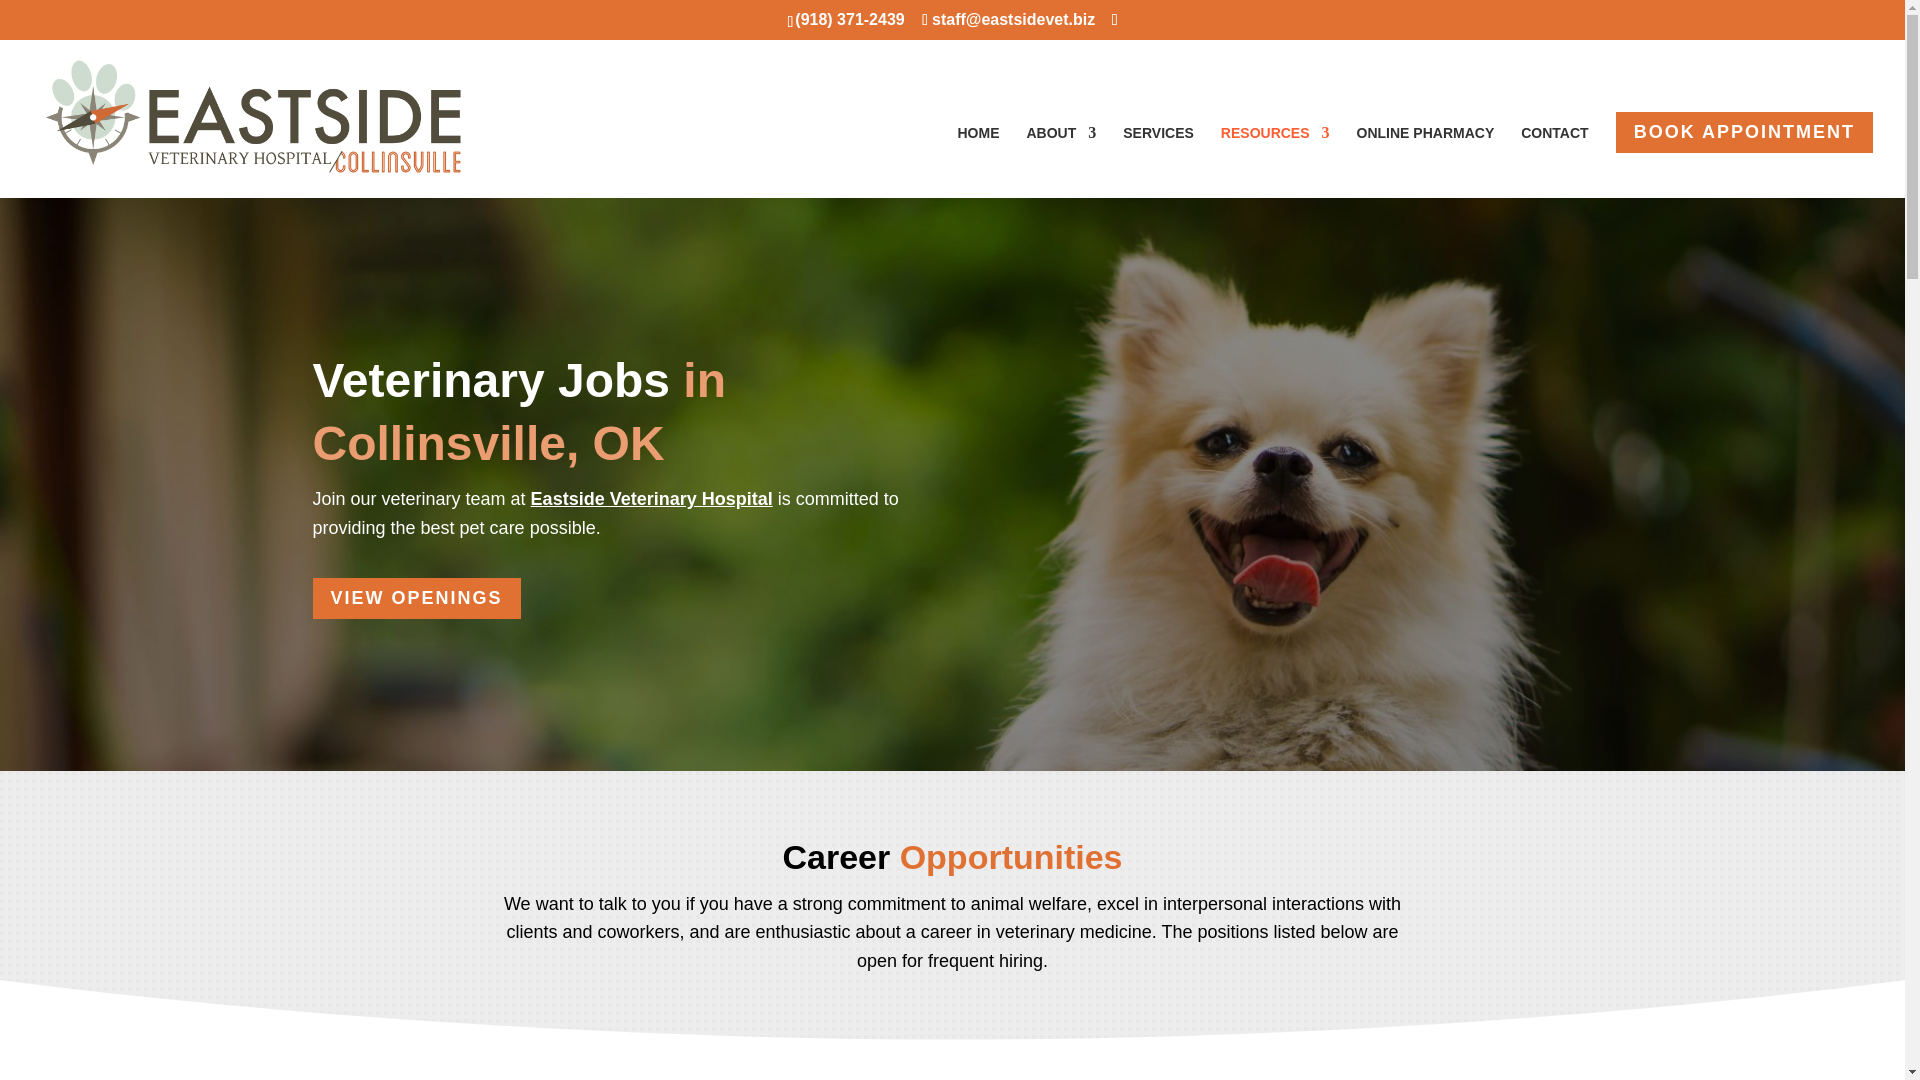 This screenshot has height=1080, width=1920. What do you see at coordinates (1158, 162) in the screenshot?
I see `SERVICES` at bounding box center [1158, 162].